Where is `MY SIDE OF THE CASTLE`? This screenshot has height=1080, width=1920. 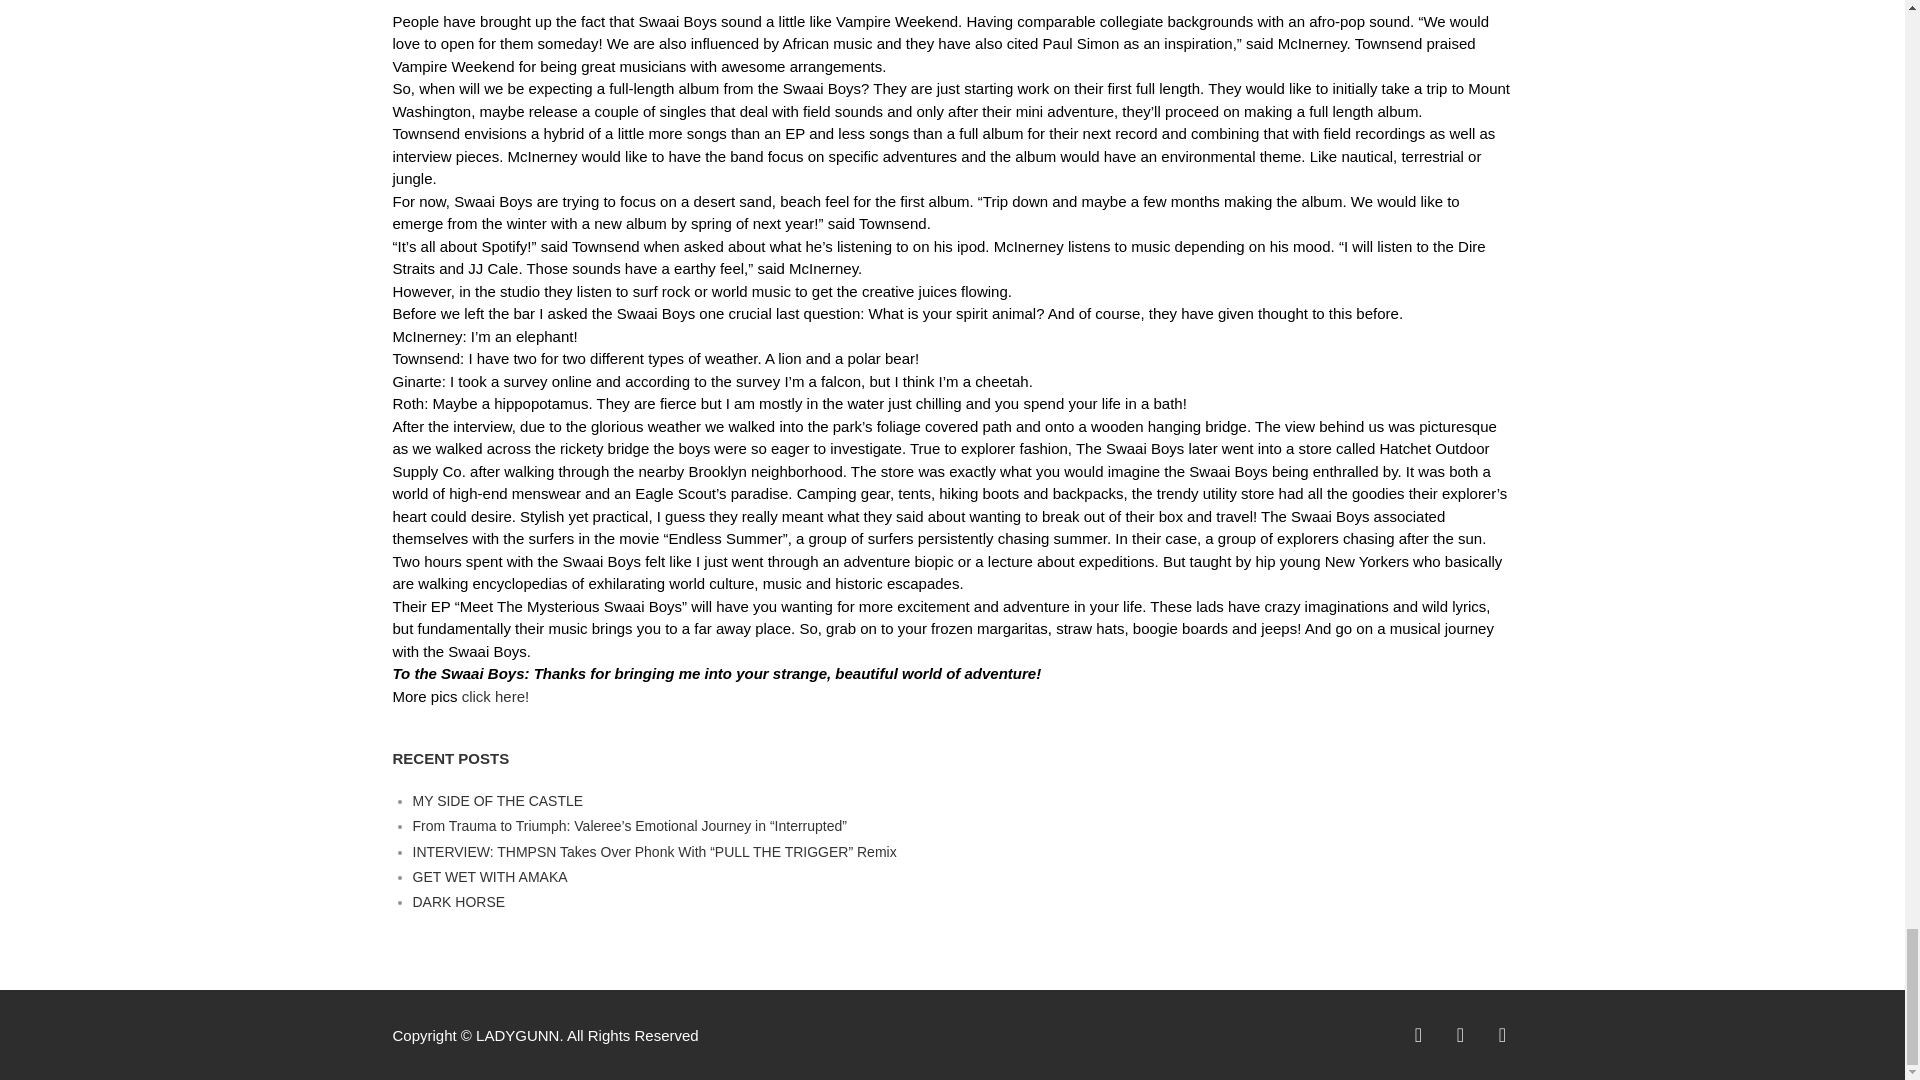 MY SIDE OF THE CASTLE is located at coordinates (498, 800).